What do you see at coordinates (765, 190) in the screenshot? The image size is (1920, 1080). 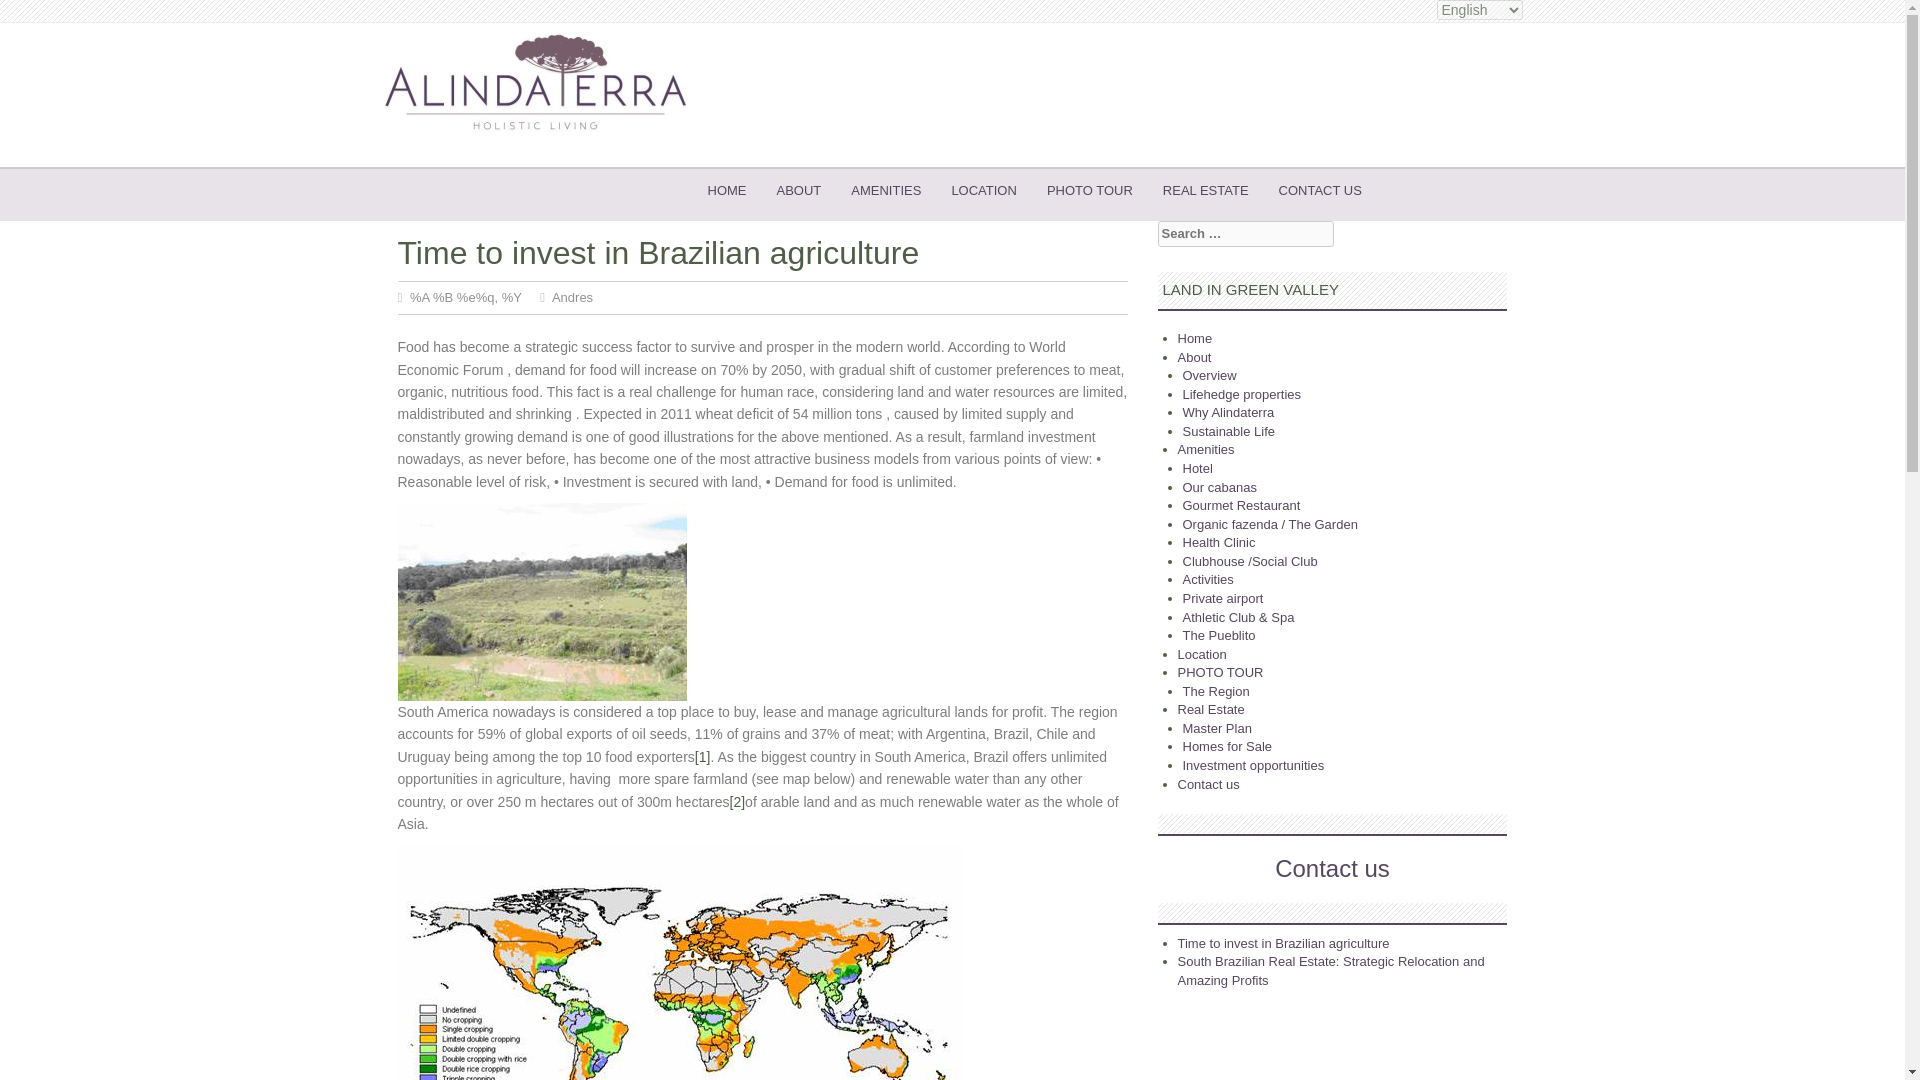 I see `SKIP TO CONTENT` at bounding box center [765, 190].